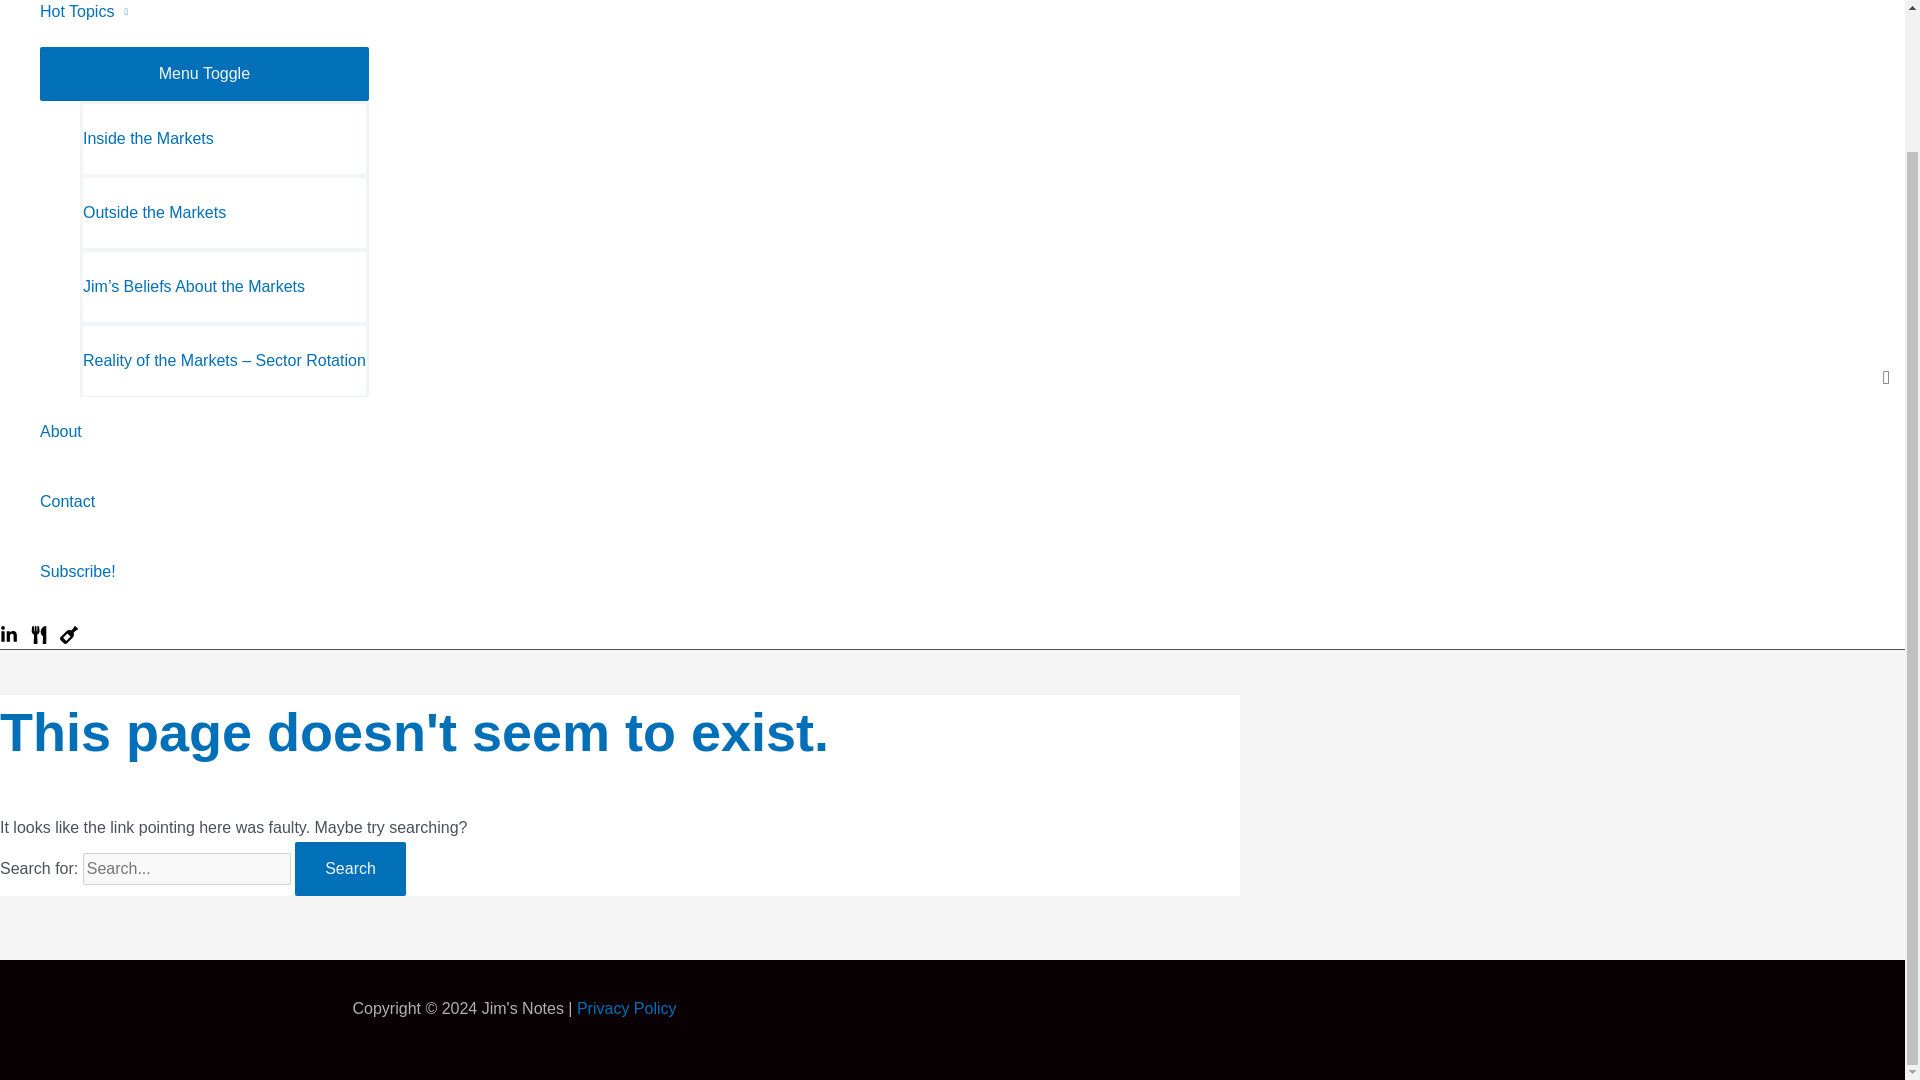 The image size is (1920, 1080). I want to click on Menu Toggle, so click(204, 74).